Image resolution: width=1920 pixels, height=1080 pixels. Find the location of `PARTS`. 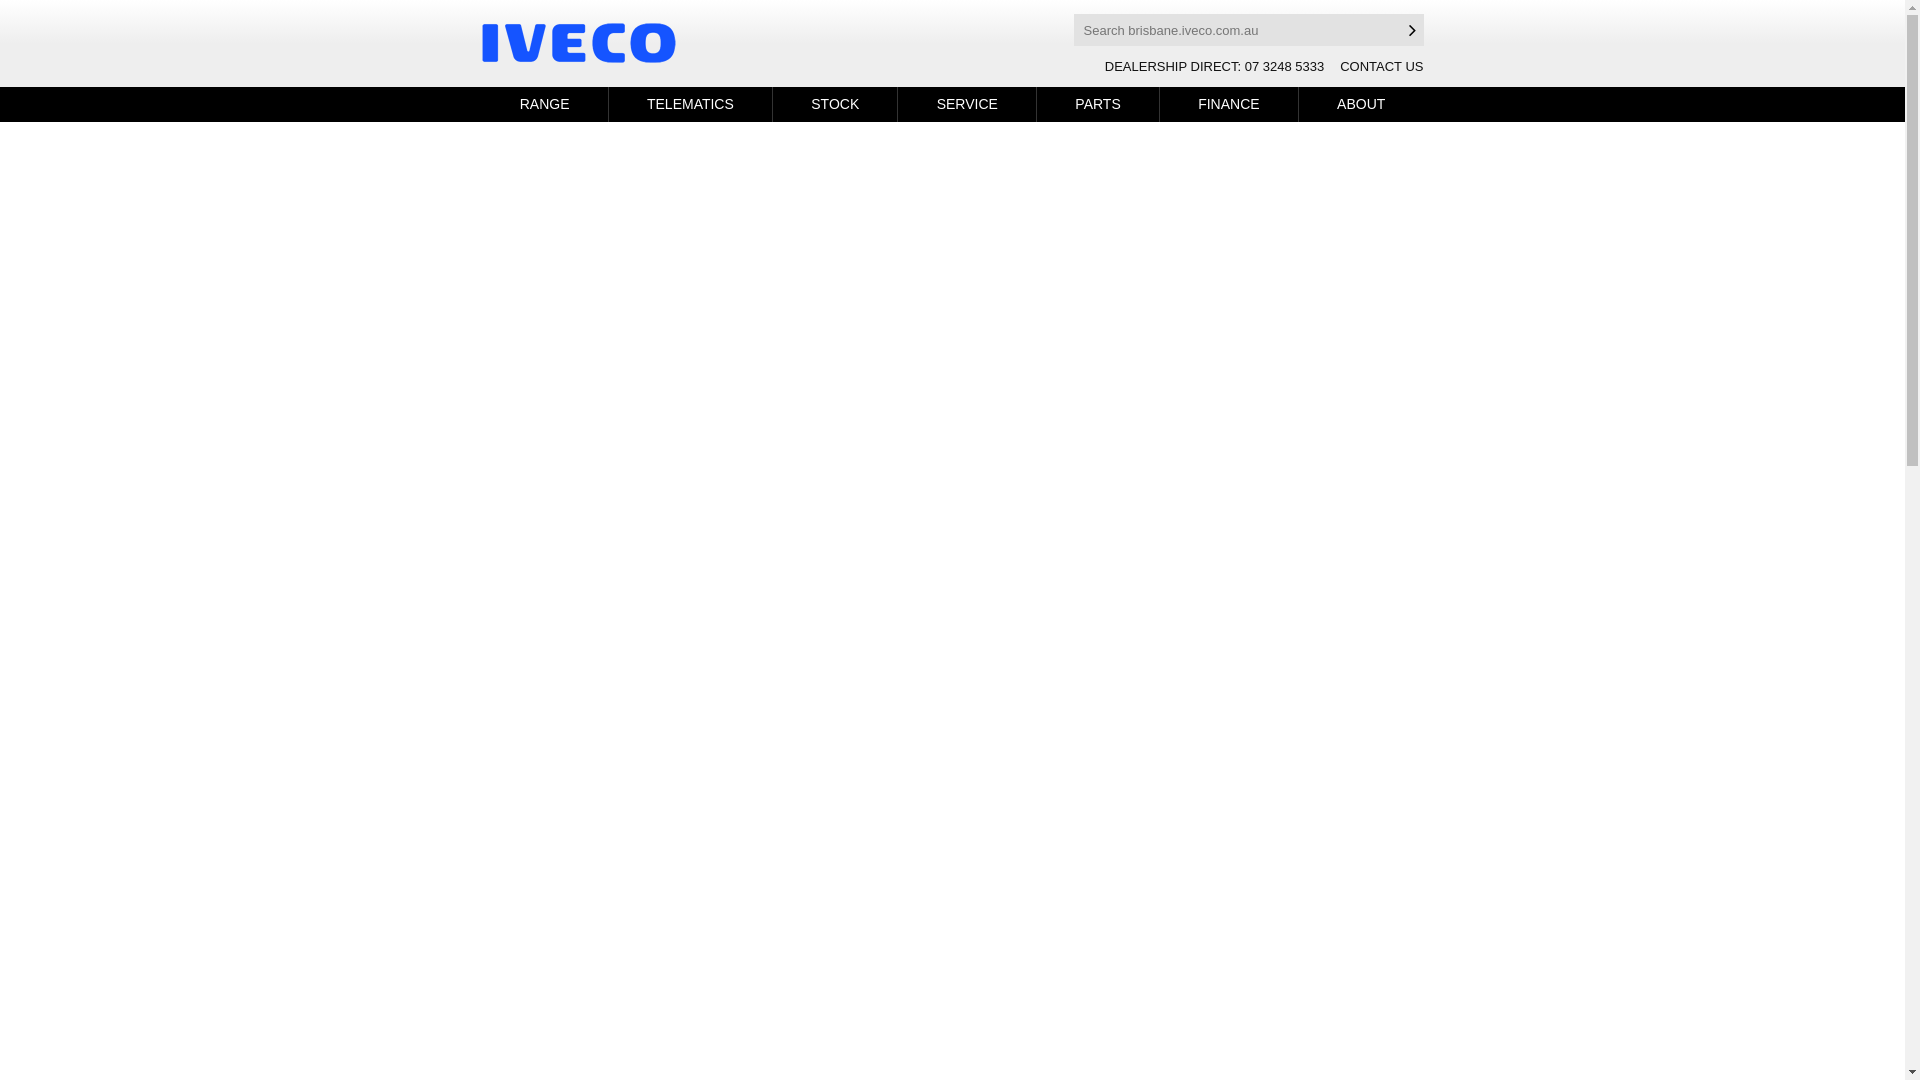

PARTS is located at coordinates (1098, 104).